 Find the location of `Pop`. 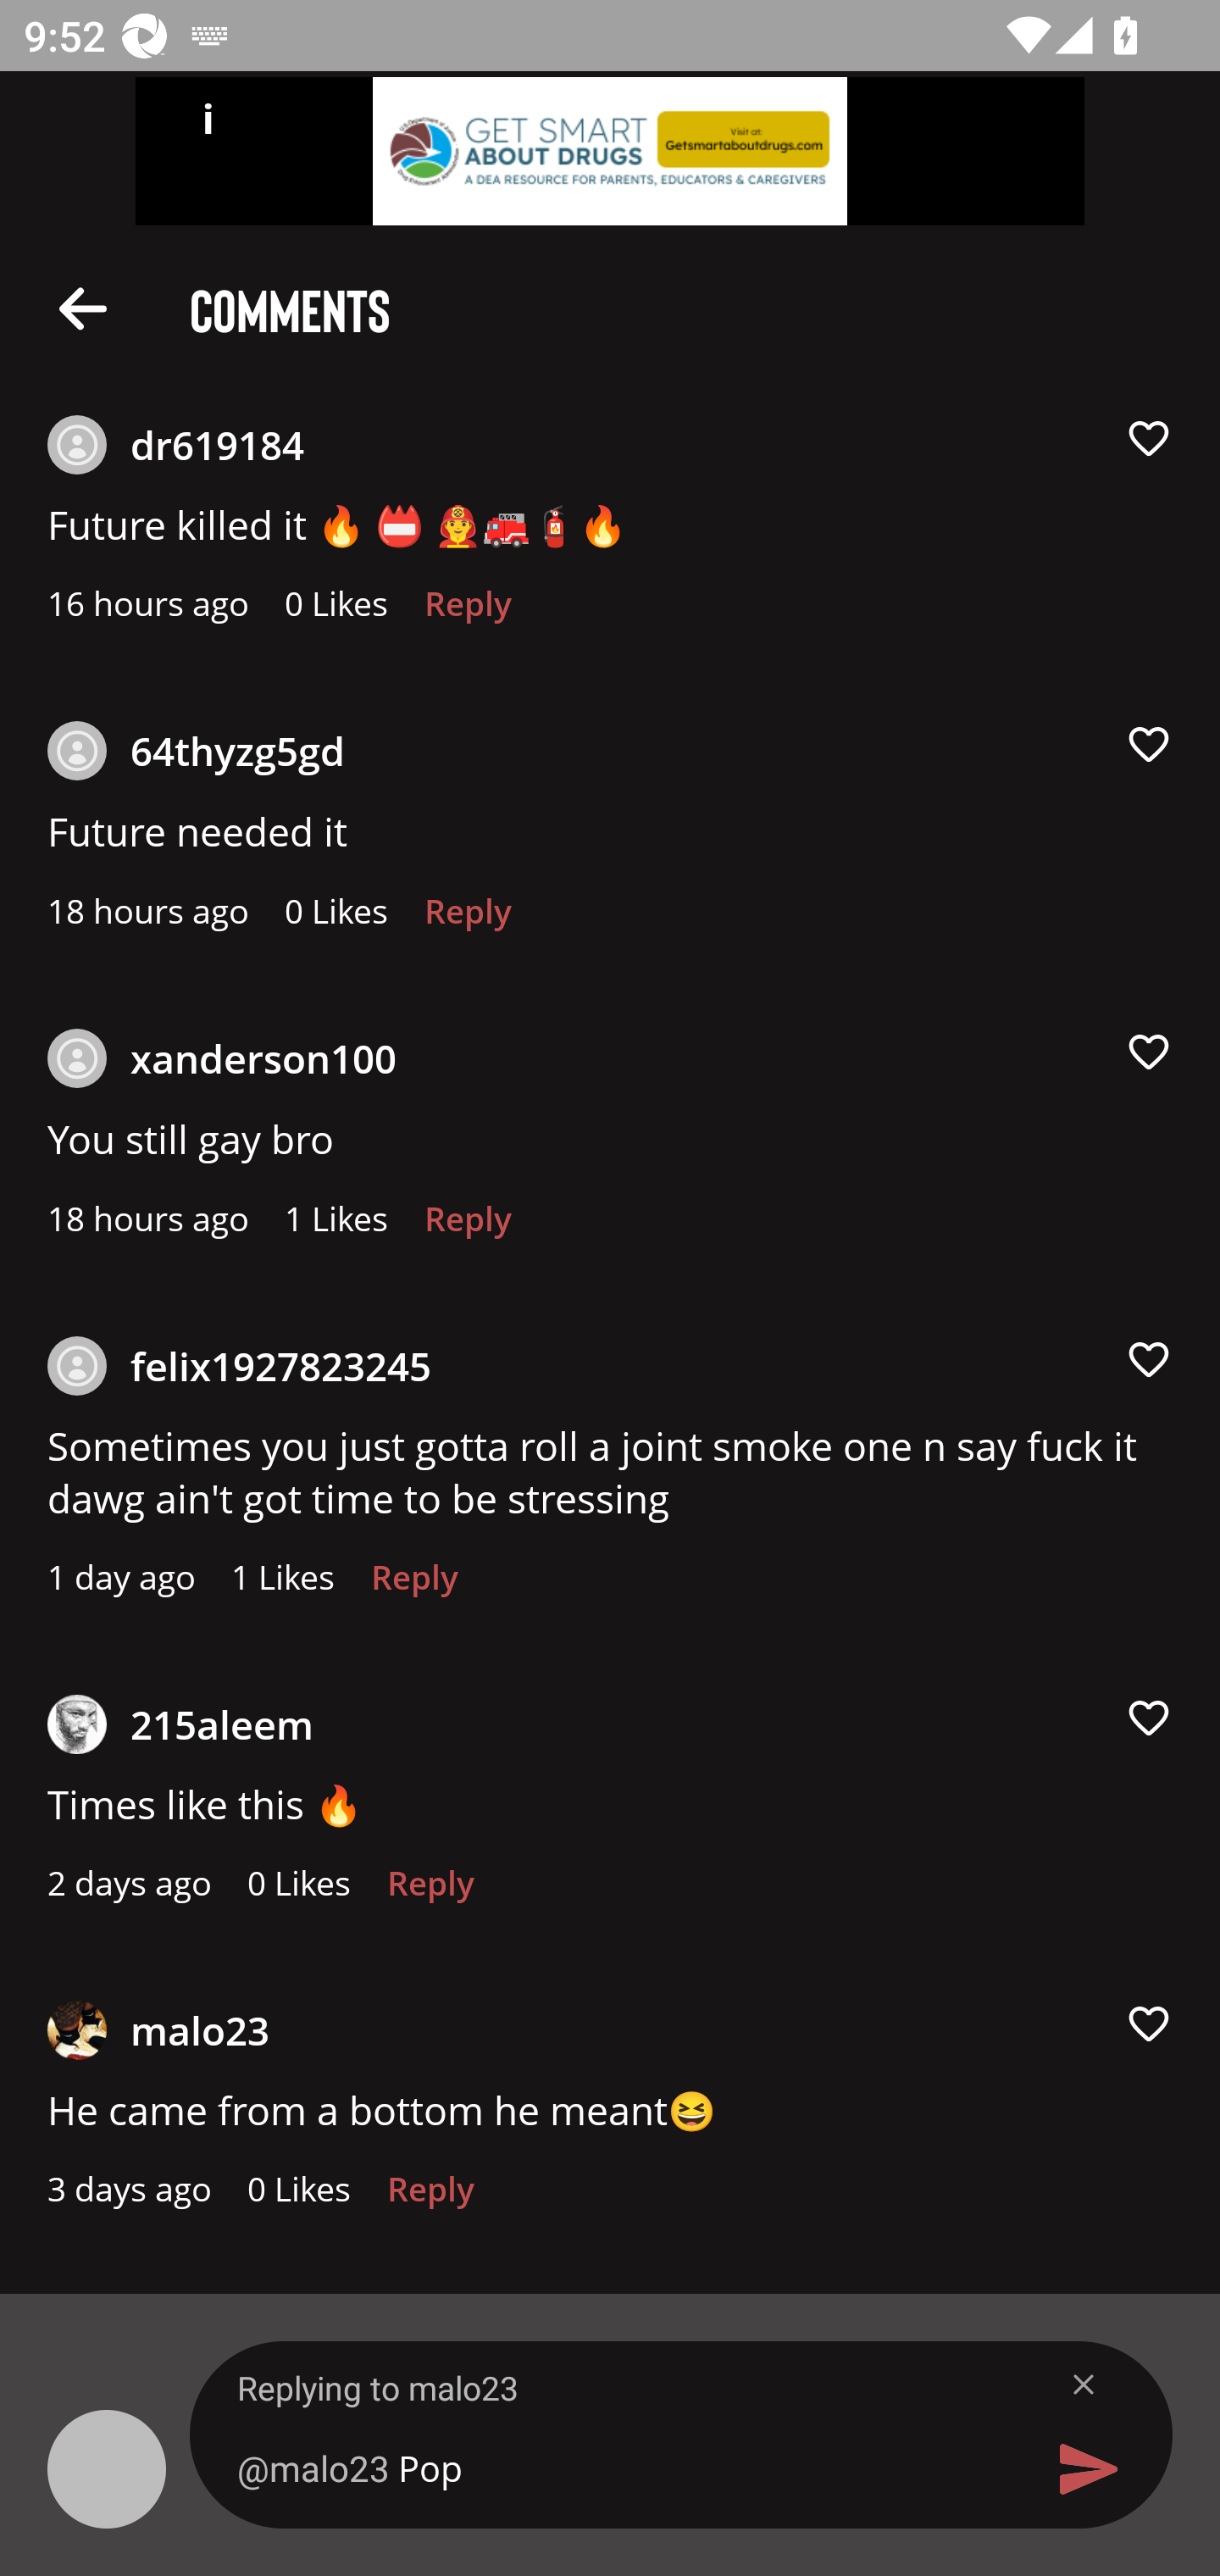

Pop is located at coordinates (622, 2468).